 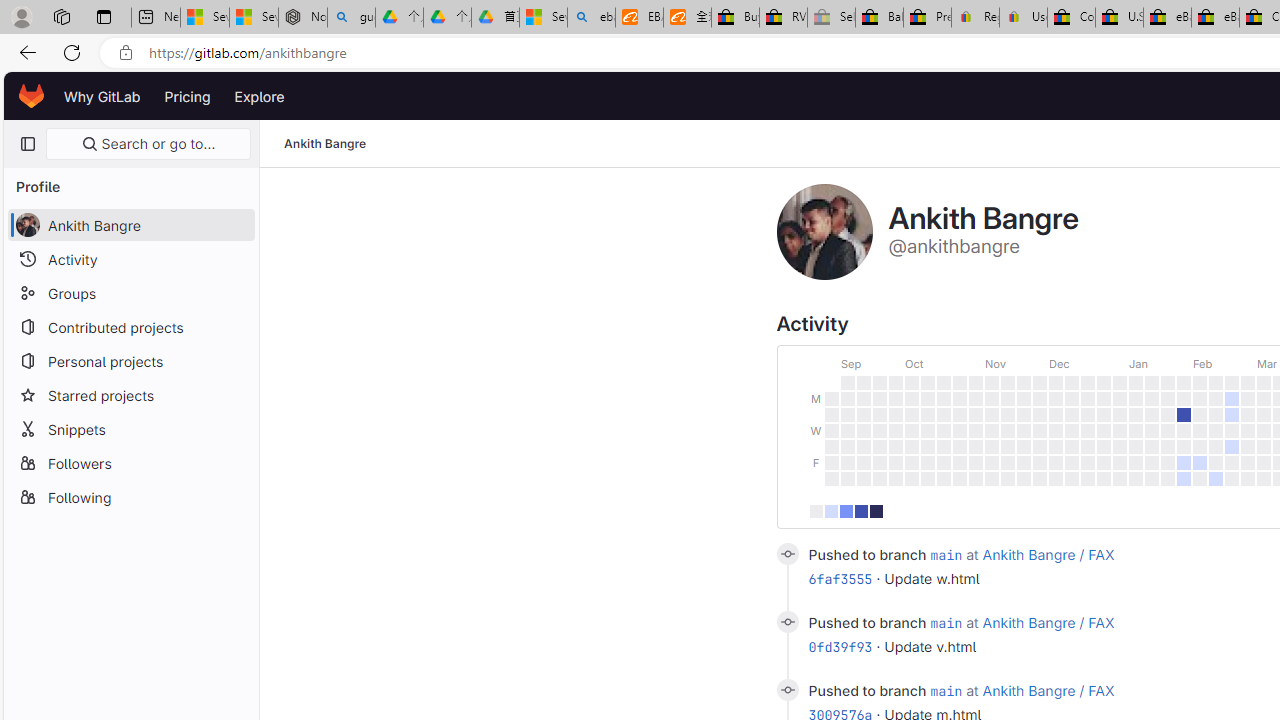 What do you see at coordinates (816, 510) in the screenshot?
I see `No contributions` at bounding box center [816, 510].